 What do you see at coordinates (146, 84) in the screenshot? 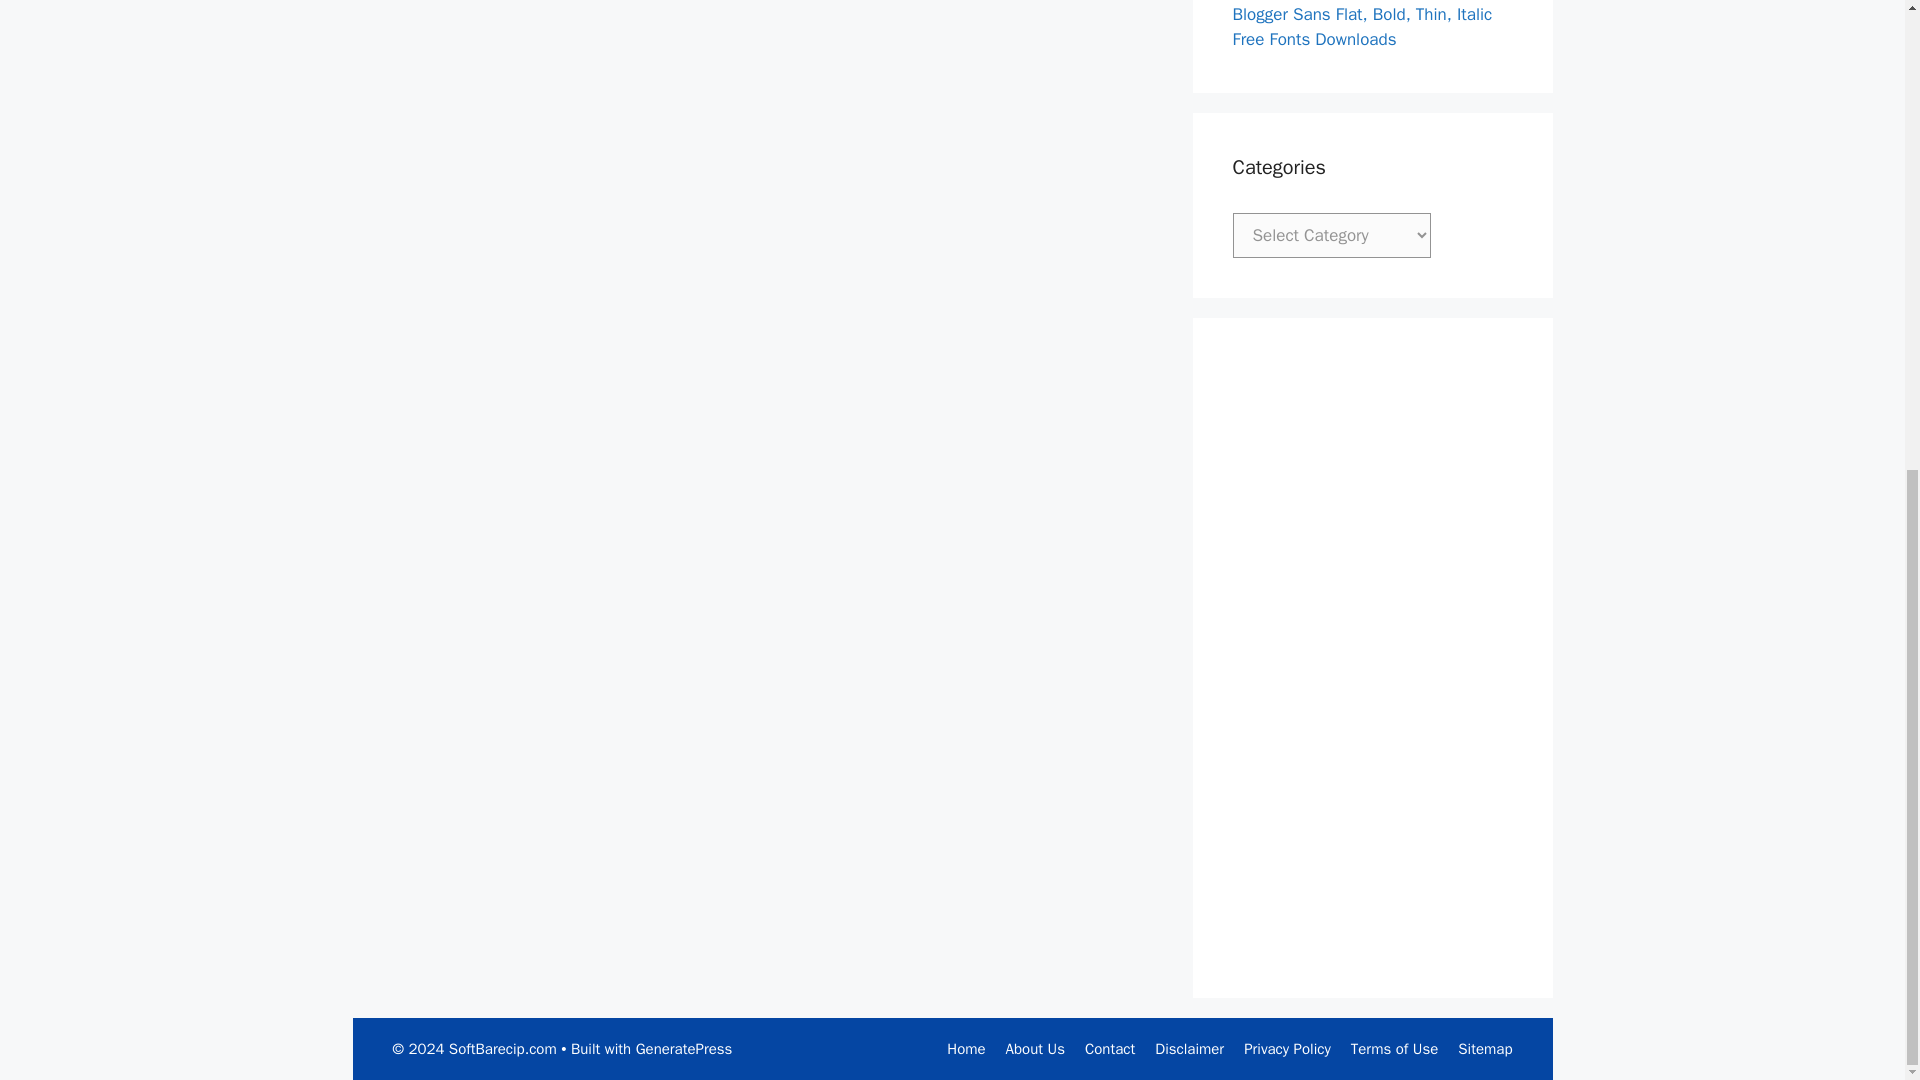
I see `Medical Disclaimer` at bounding box center [146, 84].